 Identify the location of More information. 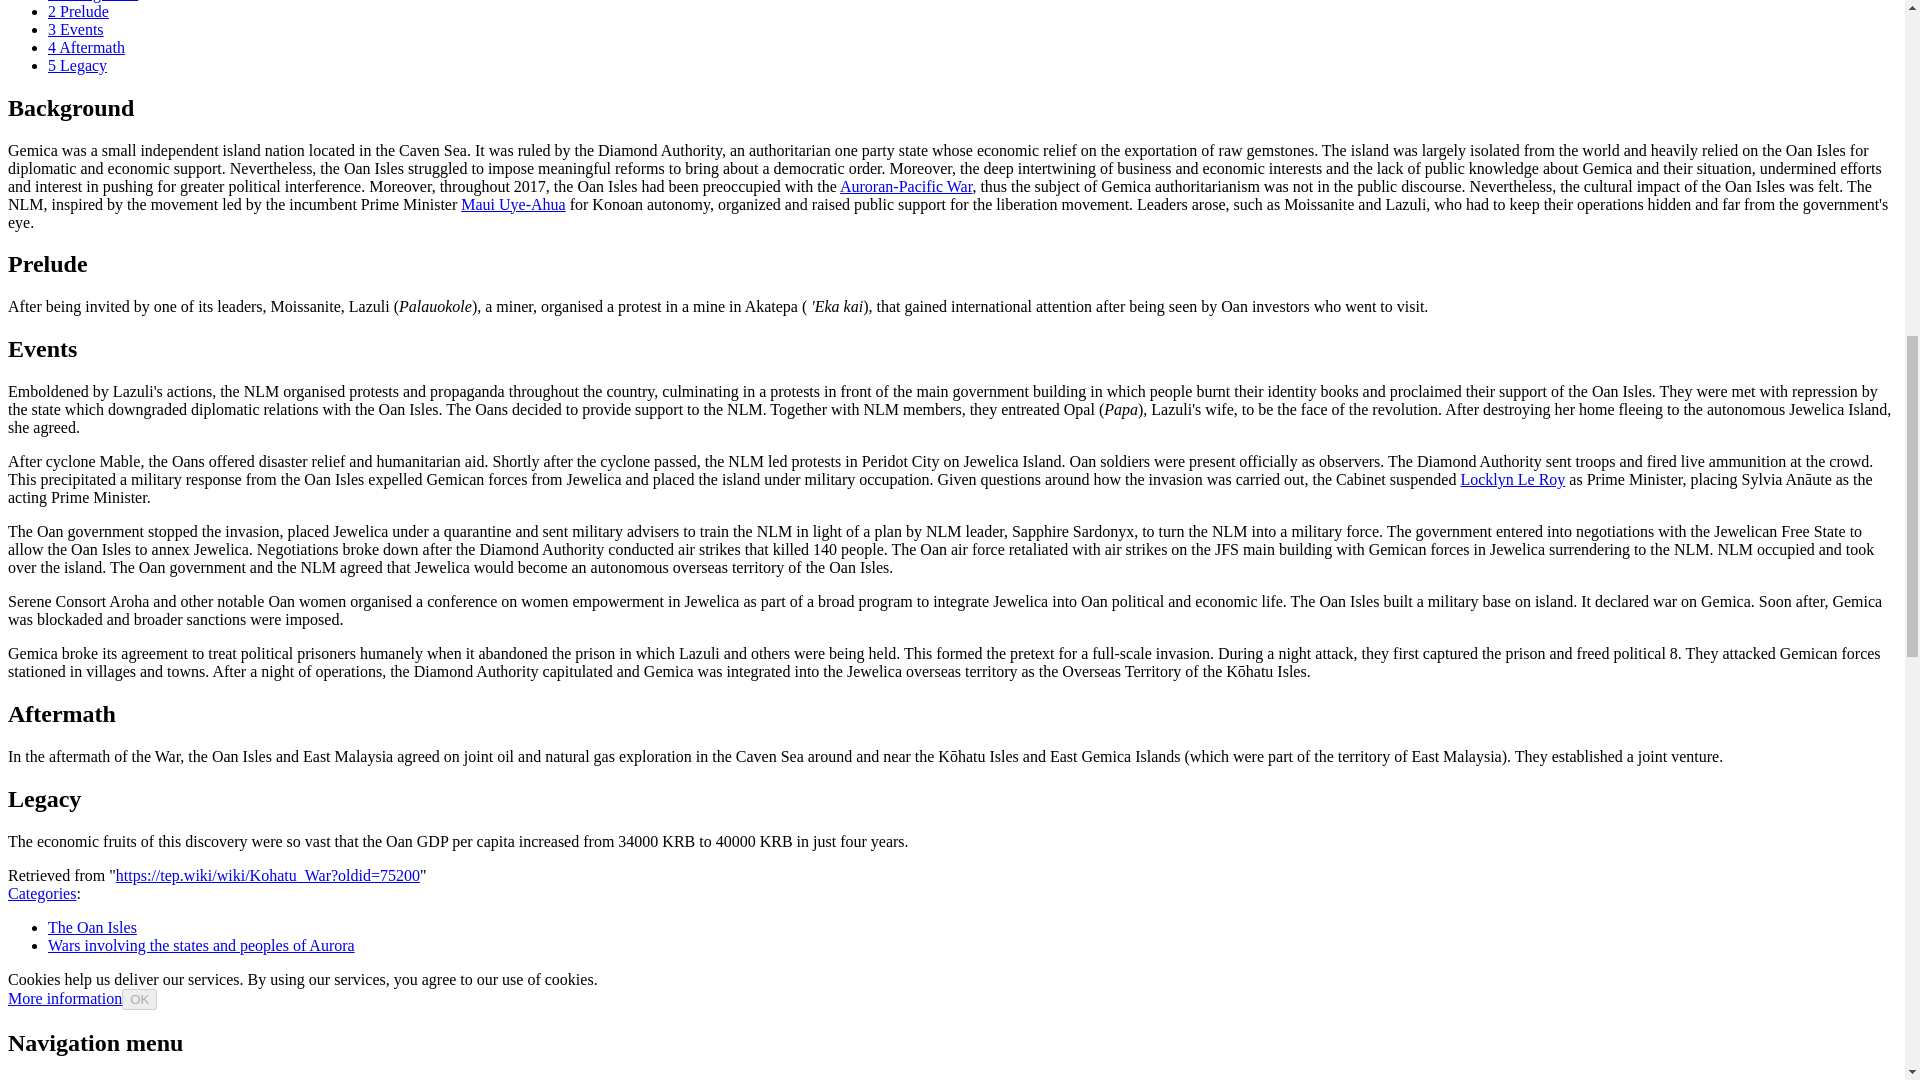
(64, 998).